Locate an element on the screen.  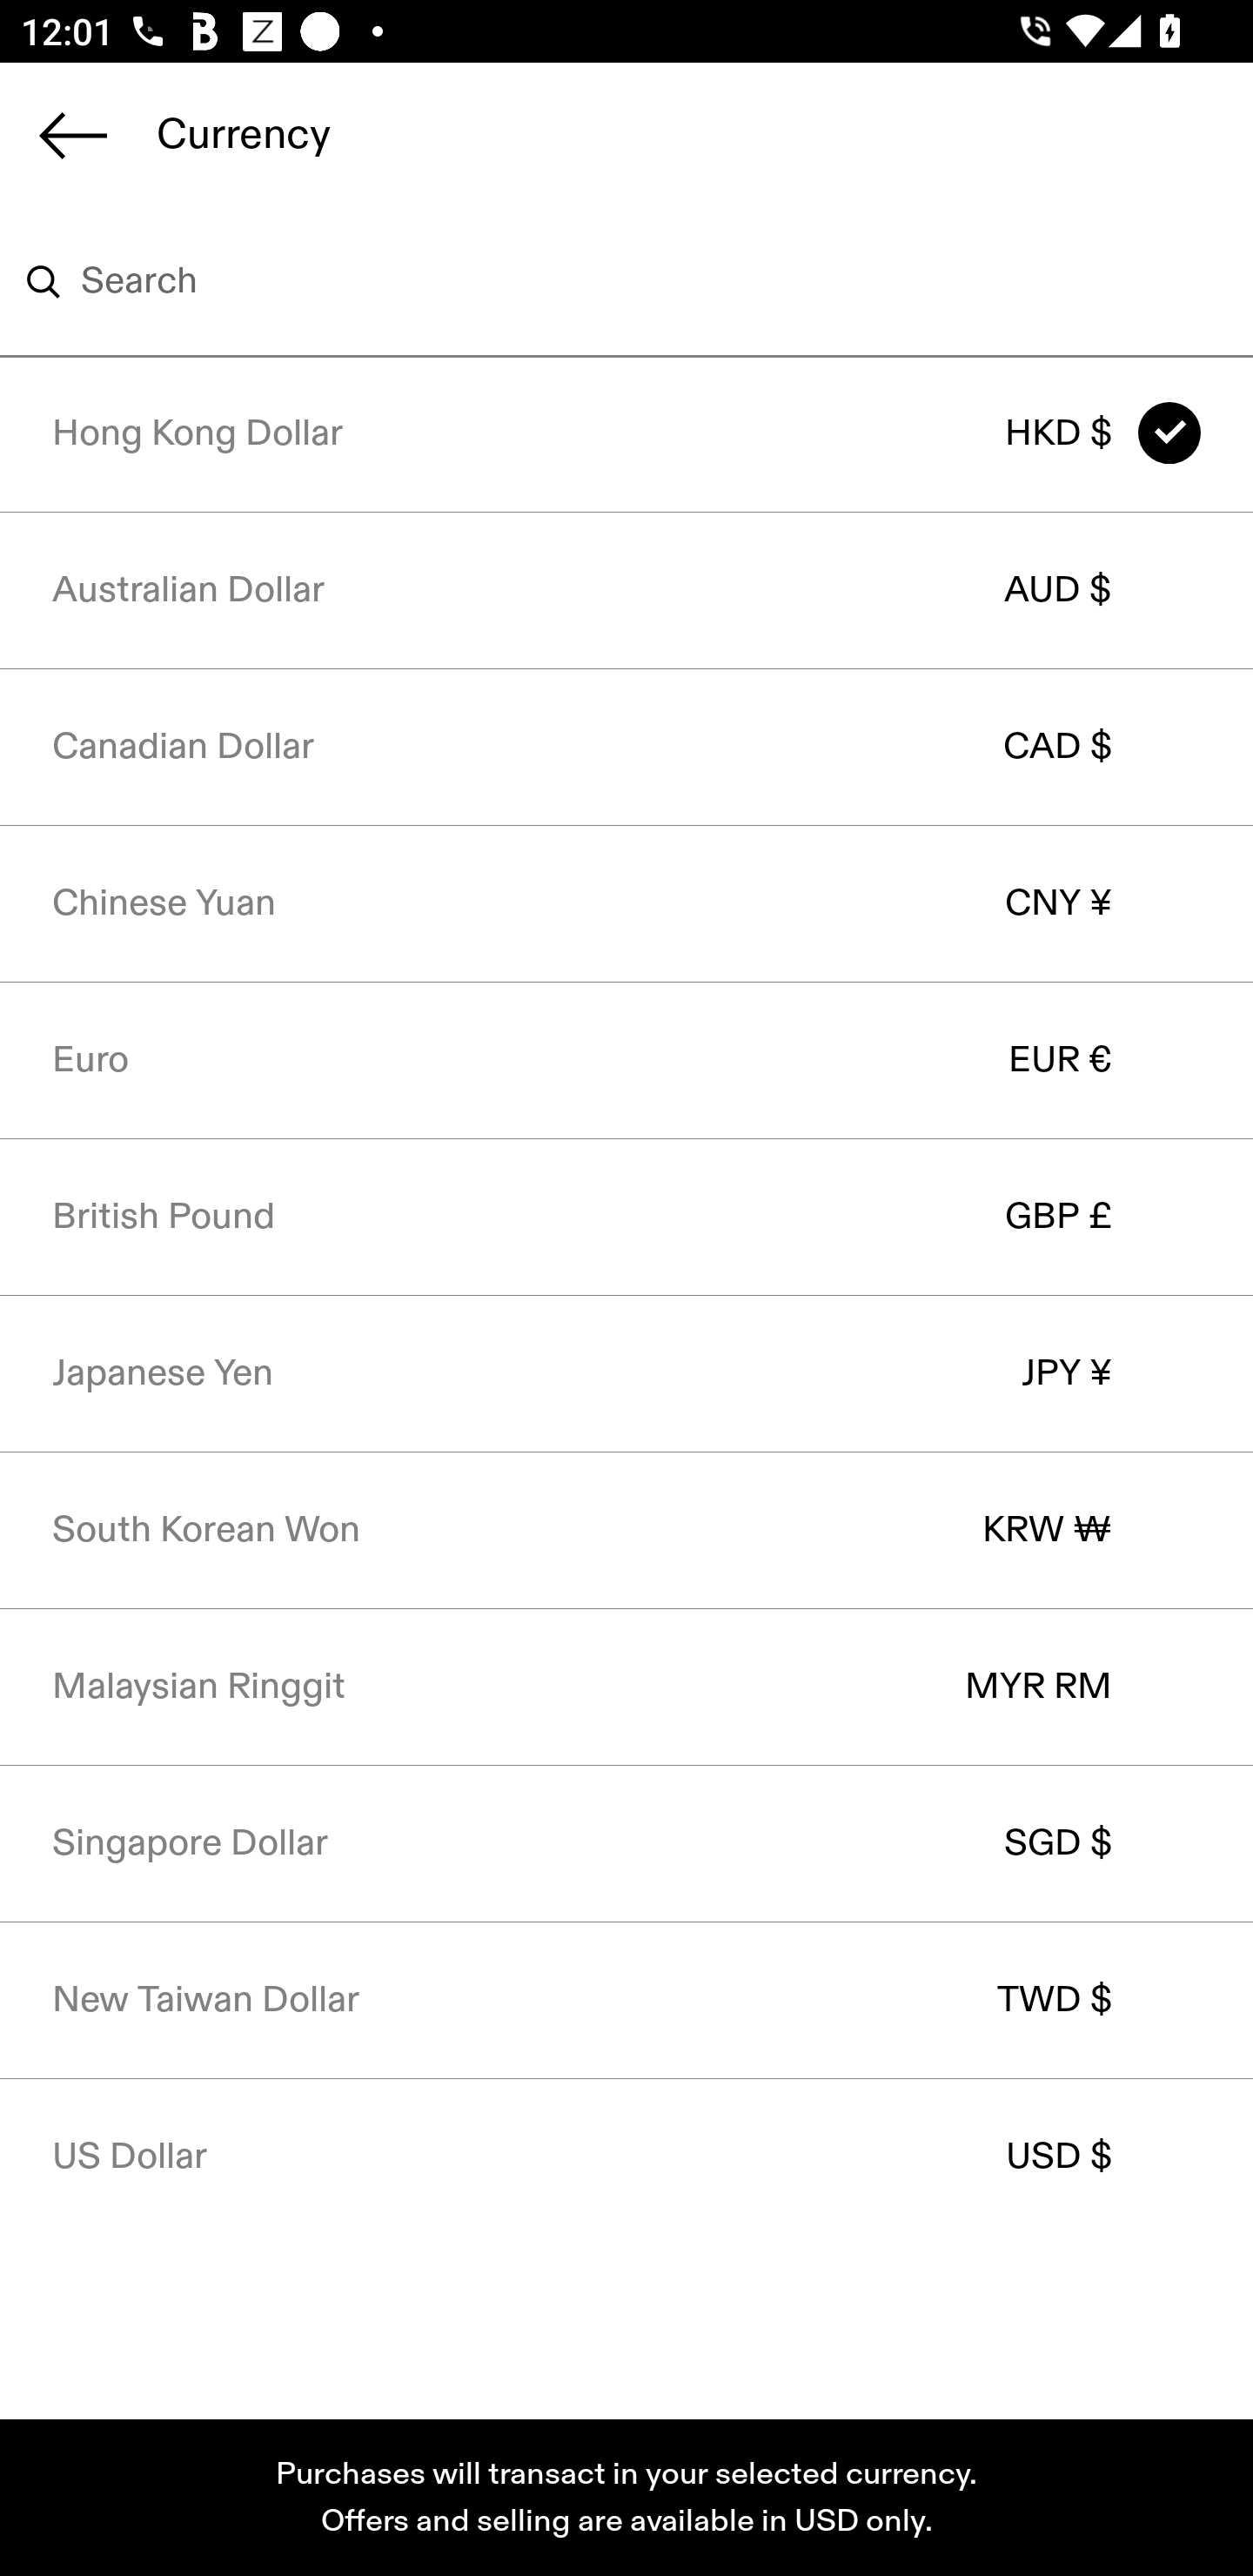
Euro EUR € is located at coordinates (626, 1060).